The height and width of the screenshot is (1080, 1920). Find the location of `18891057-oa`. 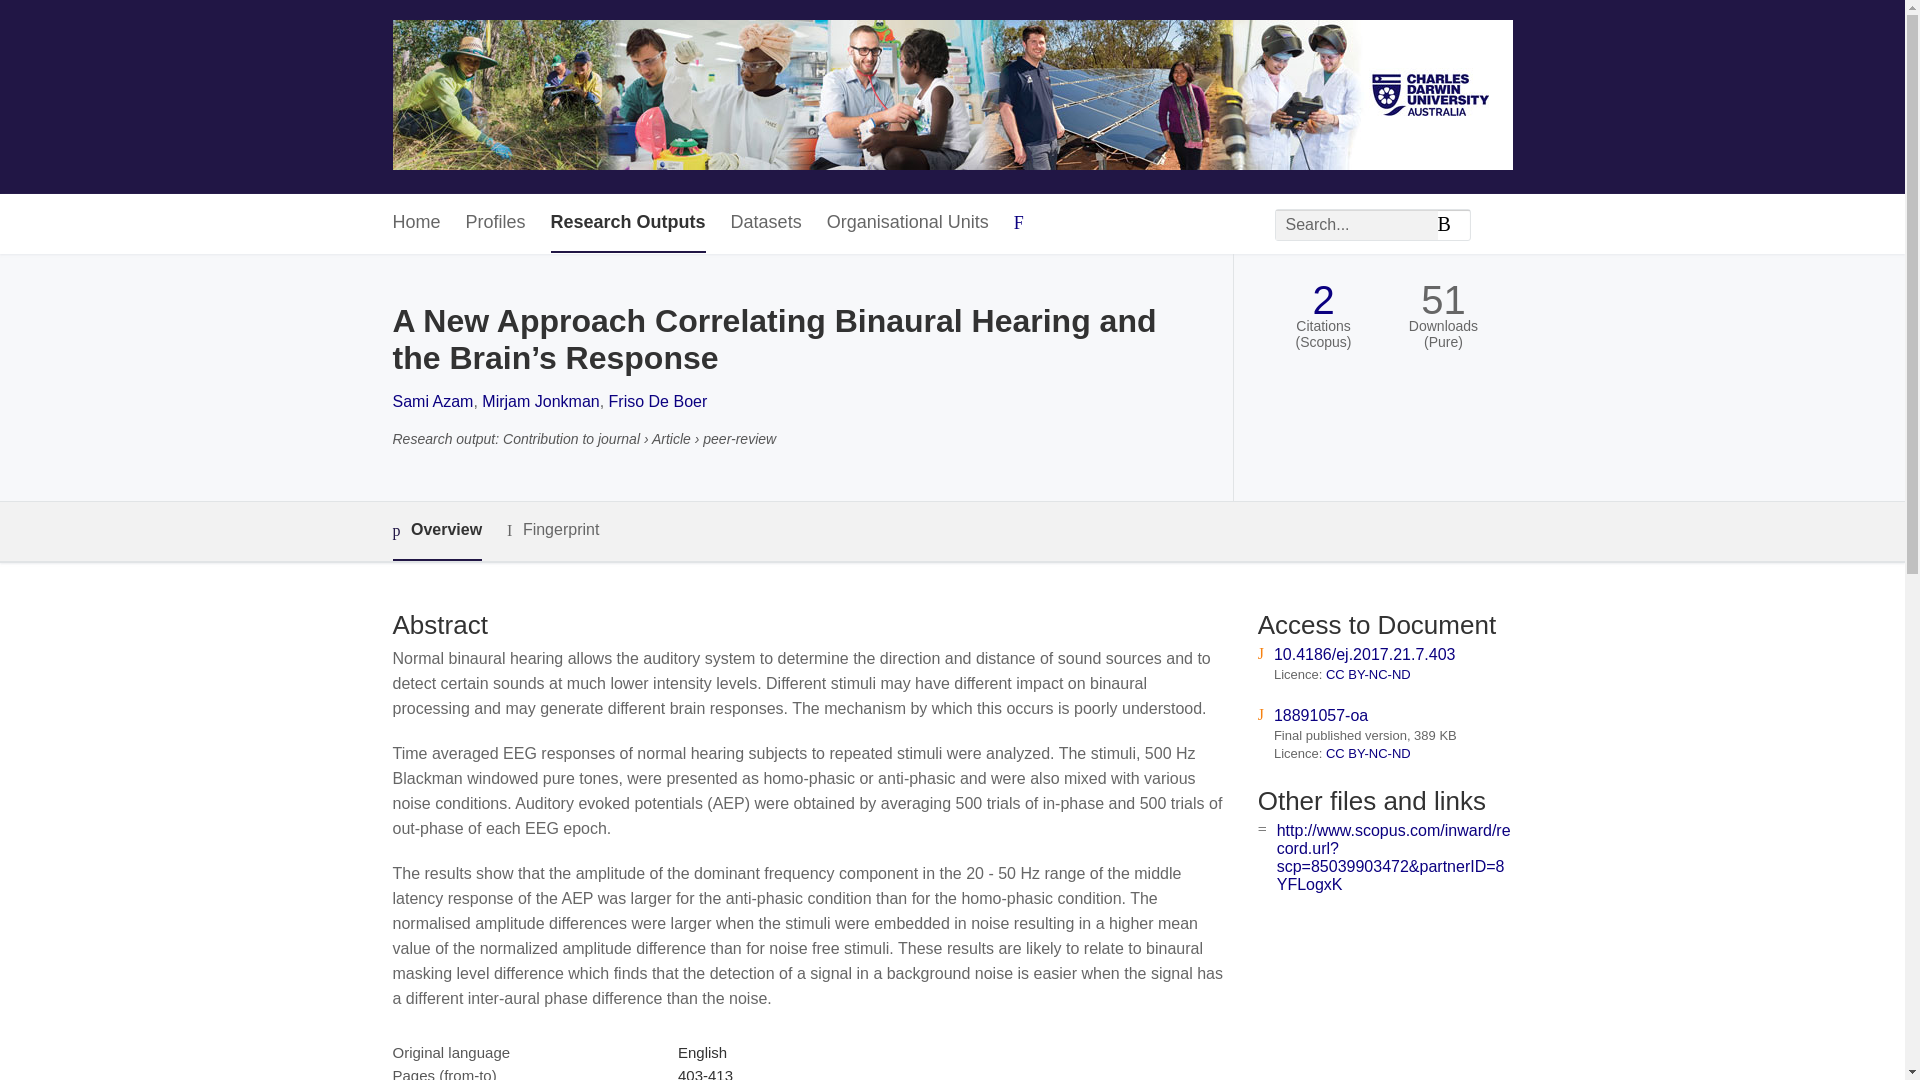

18891057-oa is located at coordinates (1320, 715).